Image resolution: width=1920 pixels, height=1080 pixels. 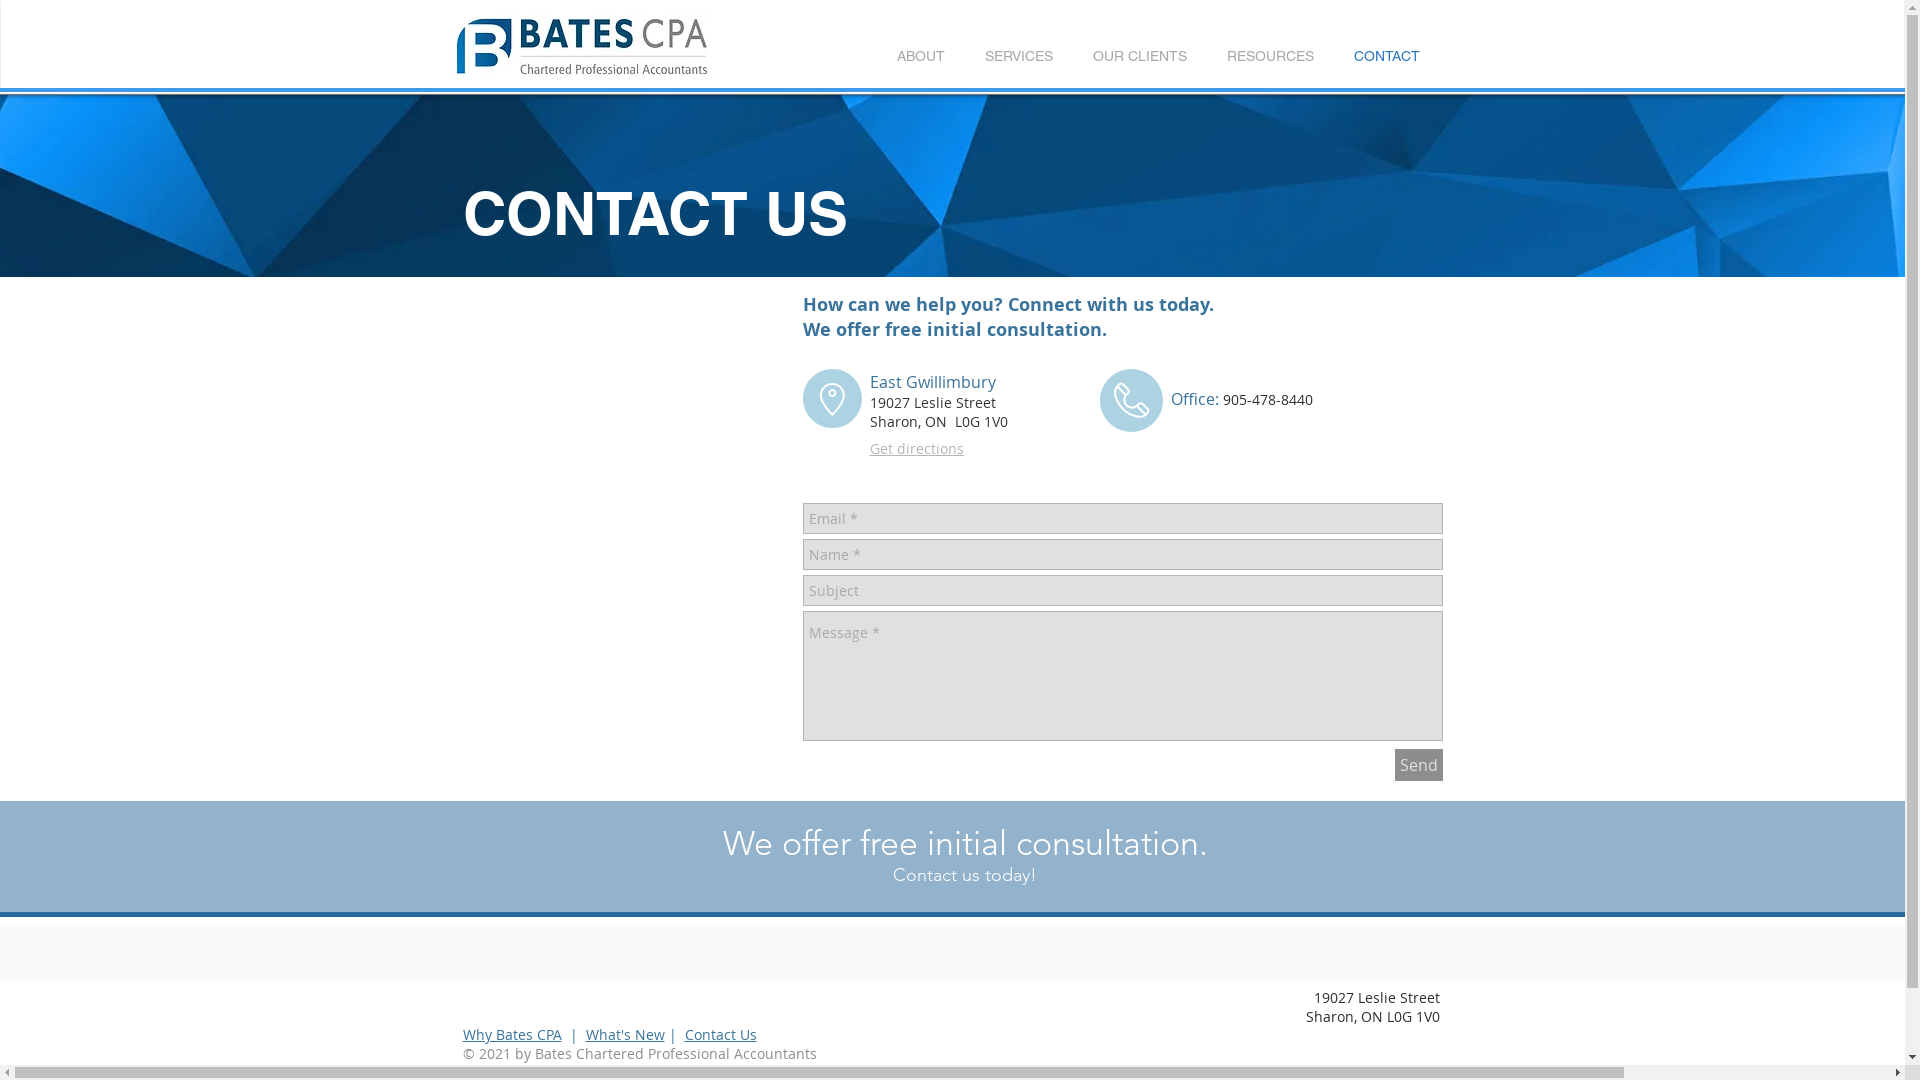 What do you see at coordinates (1139, 56) in the screenshot?
I see `OUR CLIENTS` at bounding box center [1139, 56].